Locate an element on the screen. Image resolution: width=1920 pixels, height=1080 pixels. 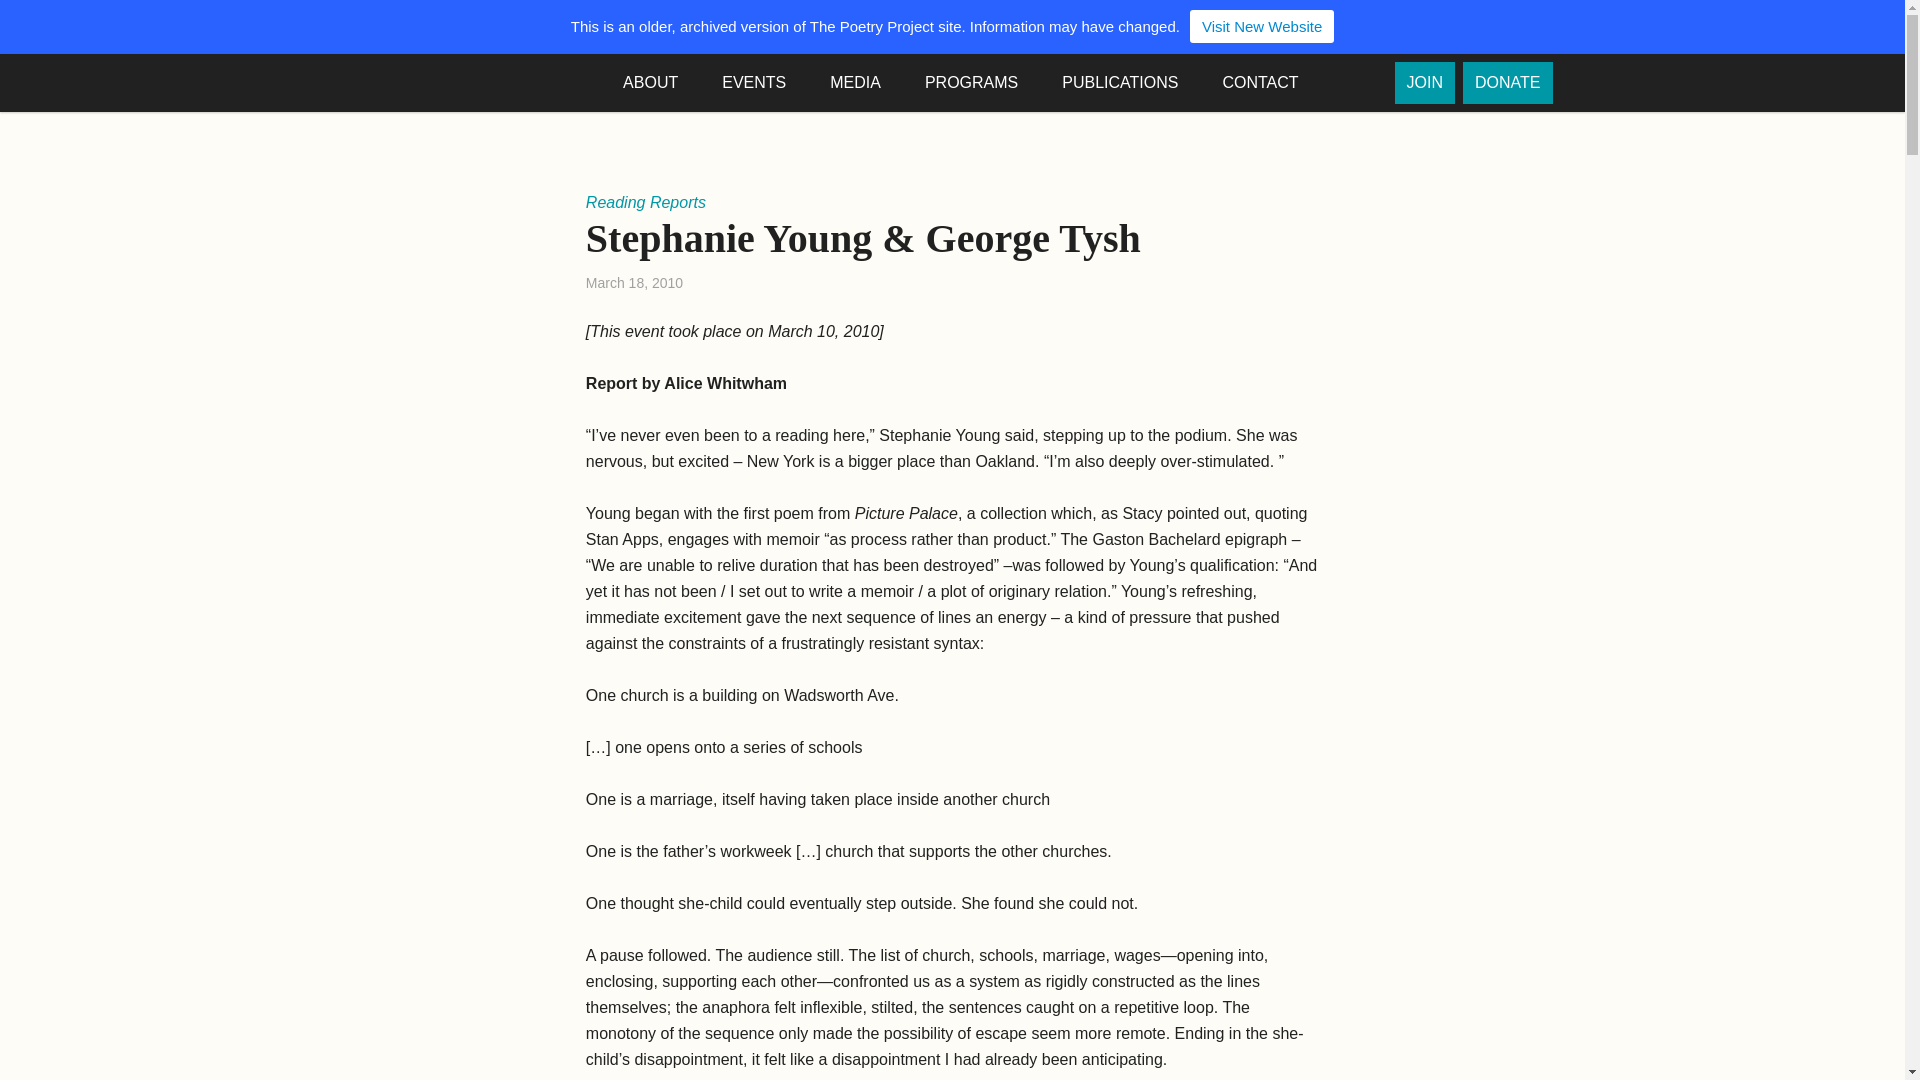
CONTACT is located at coordinates (1270, 83).